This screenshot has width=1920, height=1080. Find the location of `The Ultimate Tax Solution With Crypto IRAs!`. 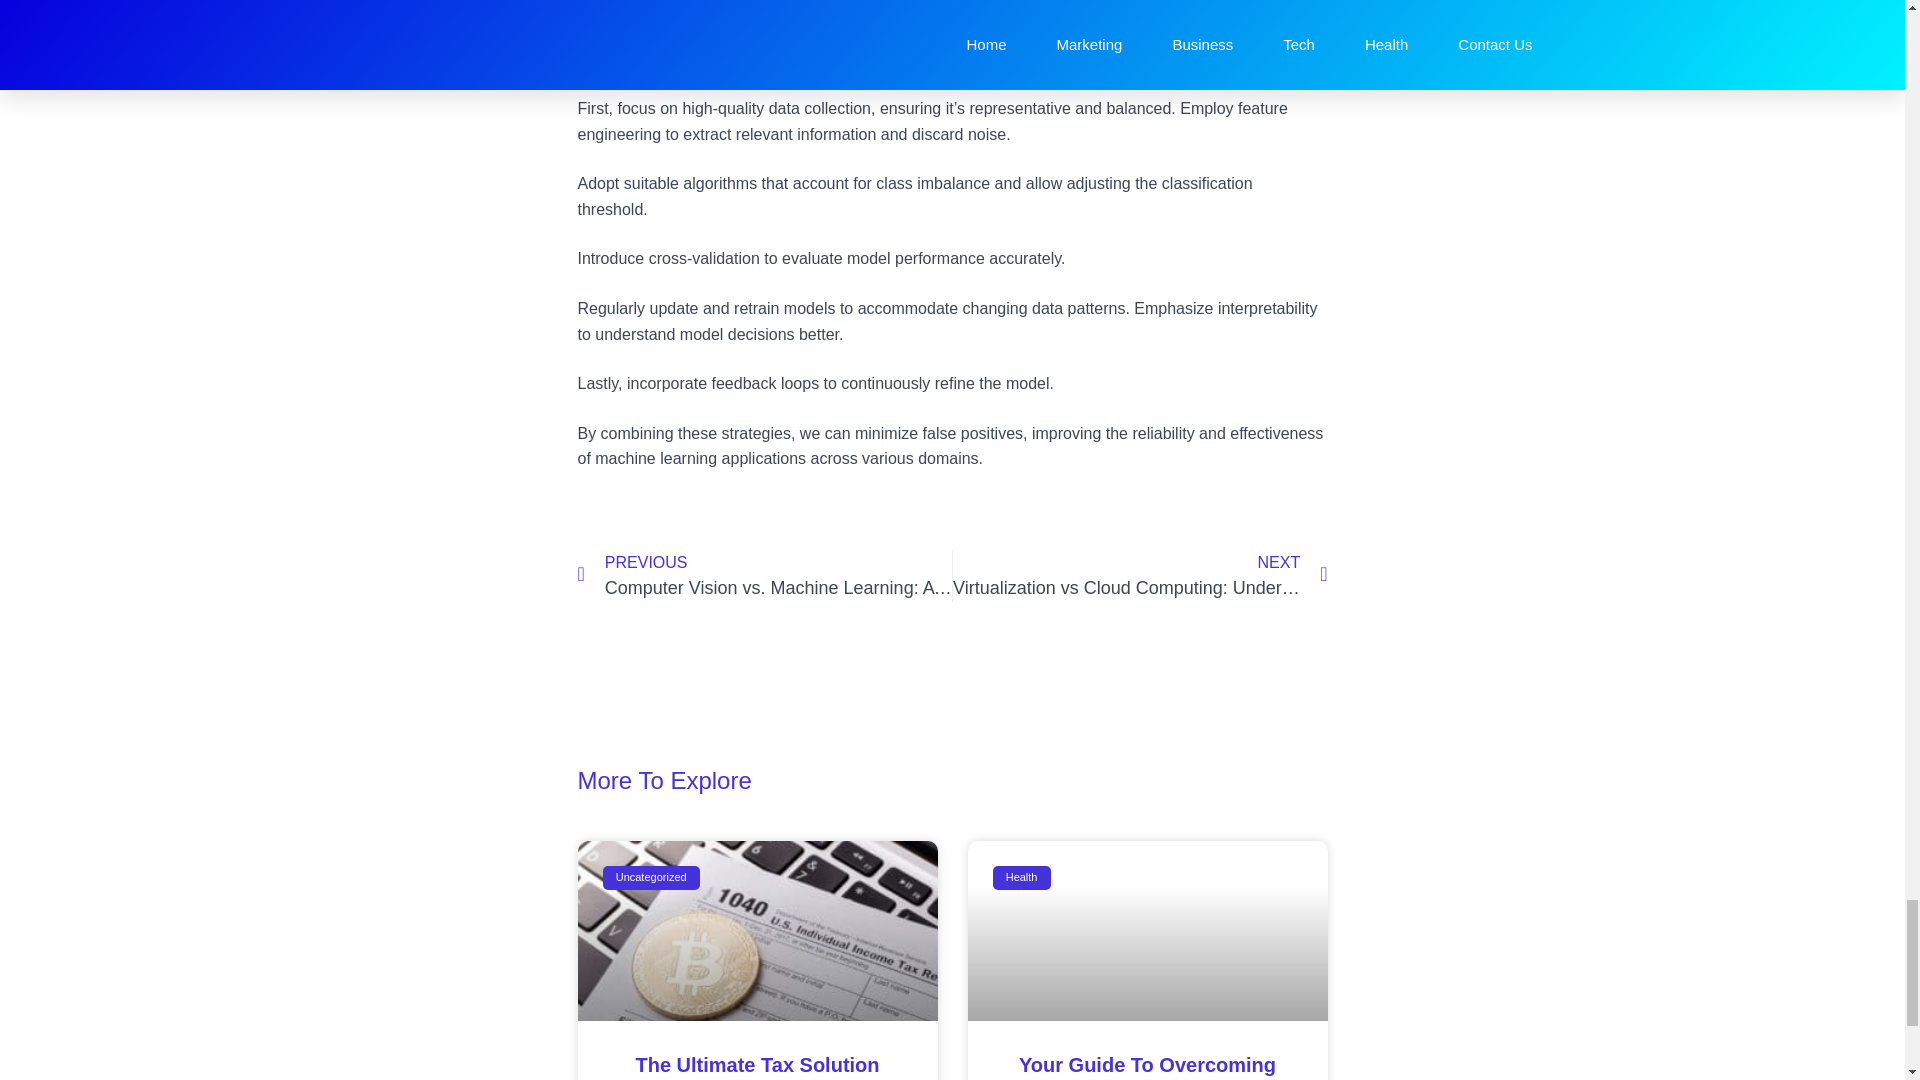

The Ultimate Tax Solution With Crypto IRAs! is located at coordinates (757, 1067).